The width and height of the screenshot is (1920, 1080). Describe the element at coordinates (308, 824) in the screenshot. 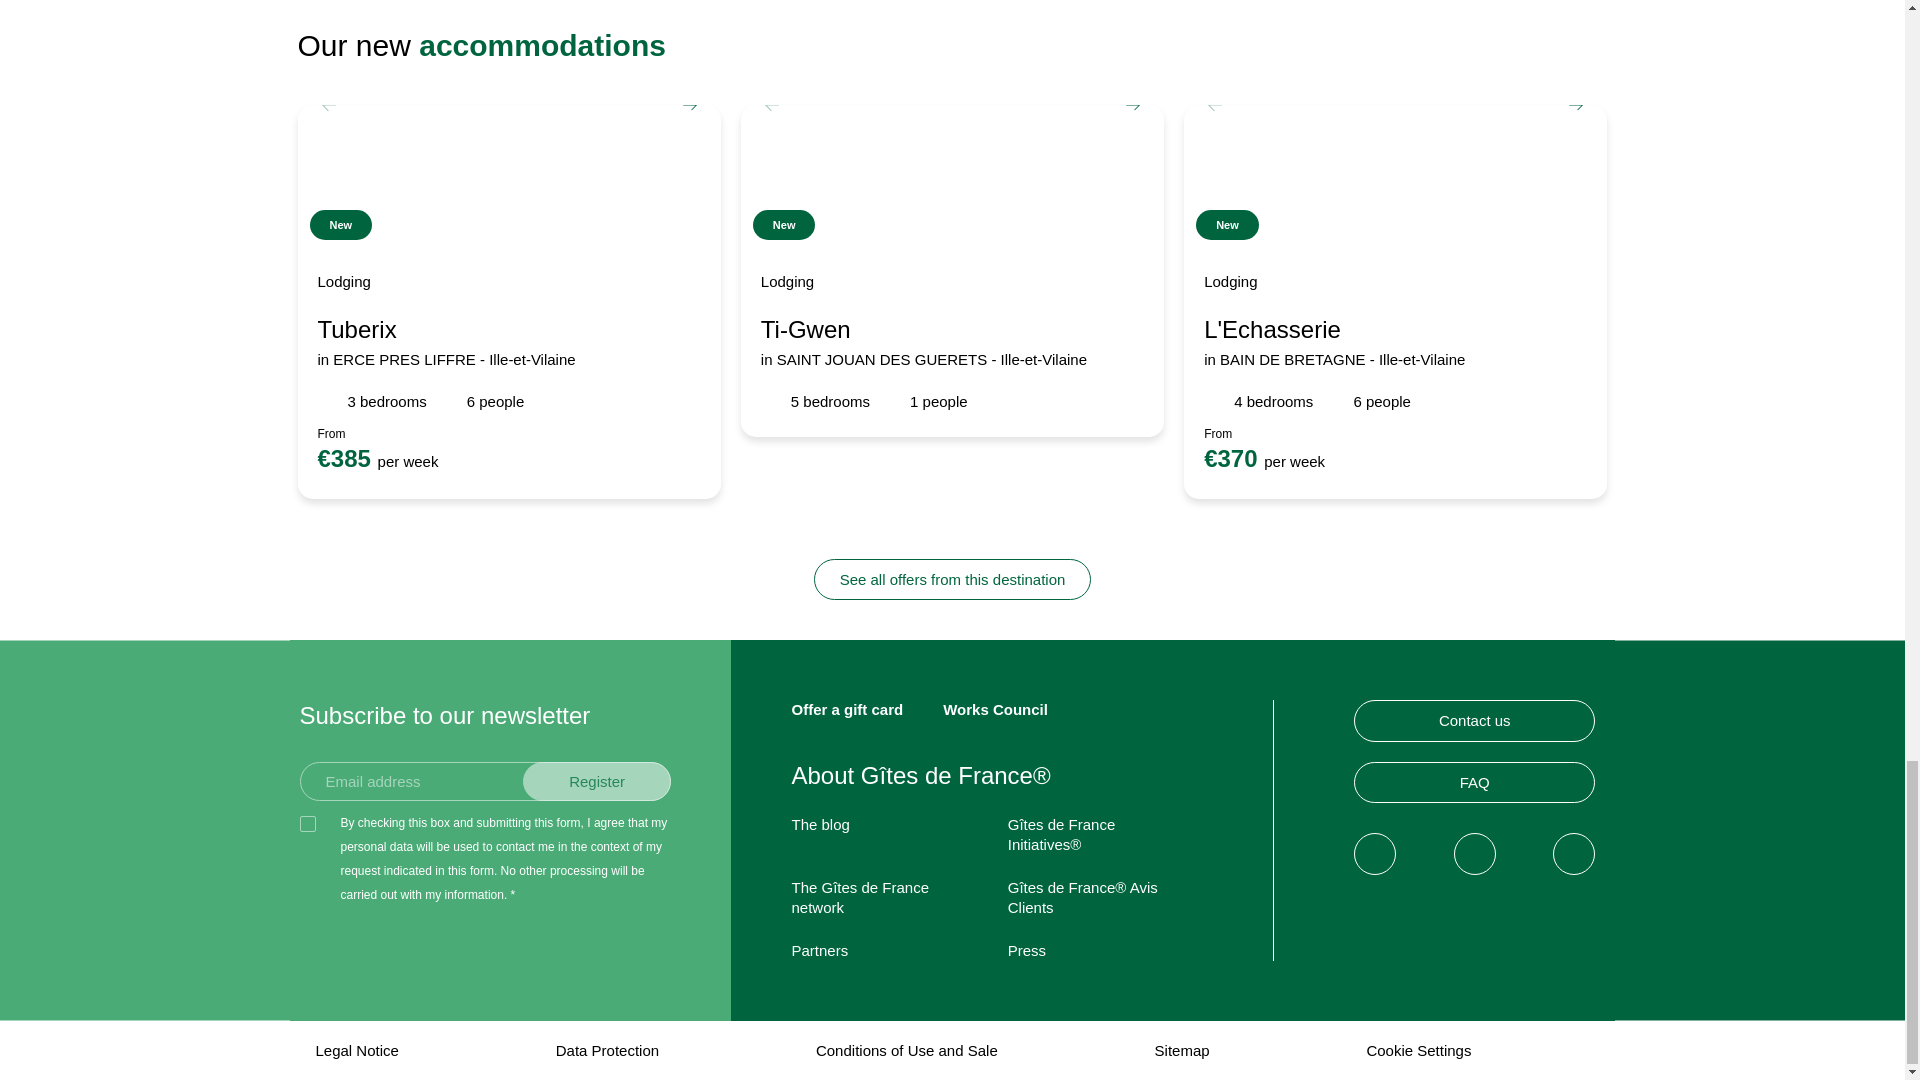

I see `1` at that location.